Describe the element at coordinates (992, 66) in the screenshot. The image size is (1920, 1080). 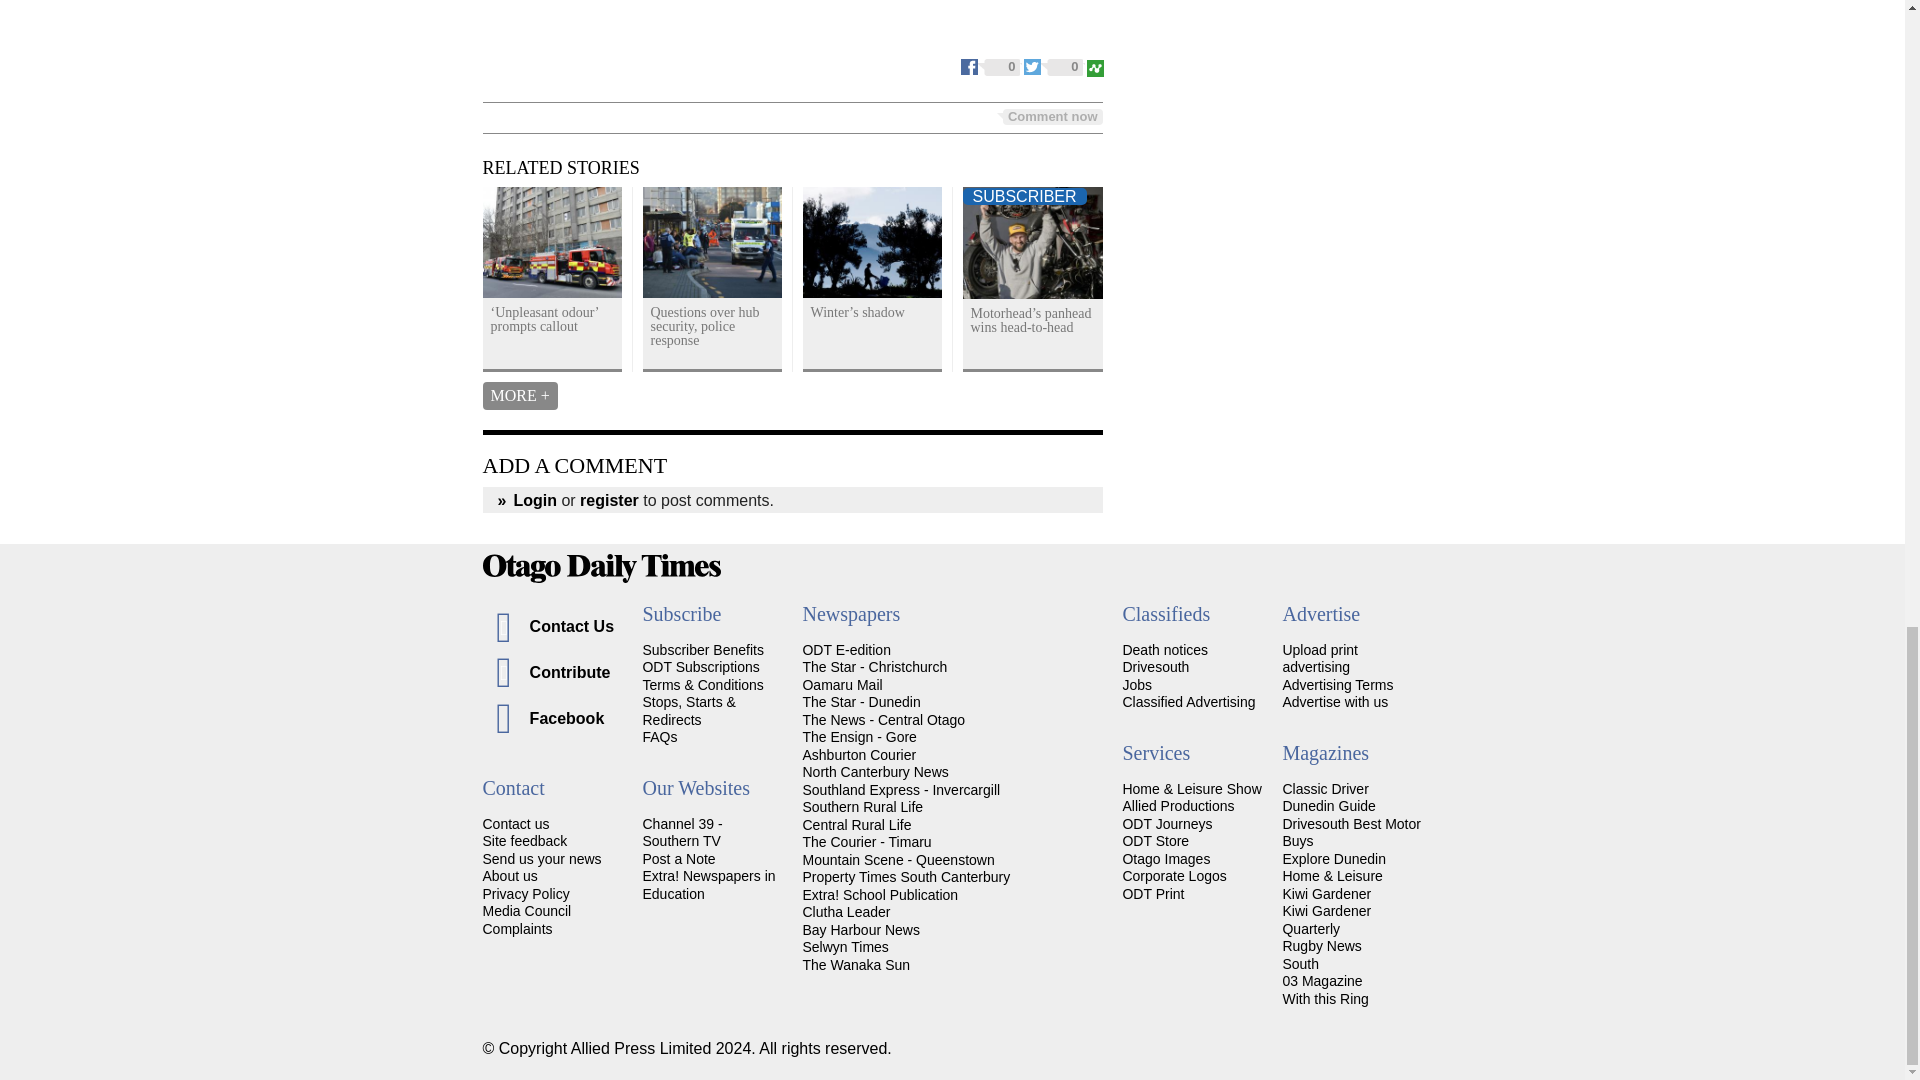
I see `Facebook` at that location.